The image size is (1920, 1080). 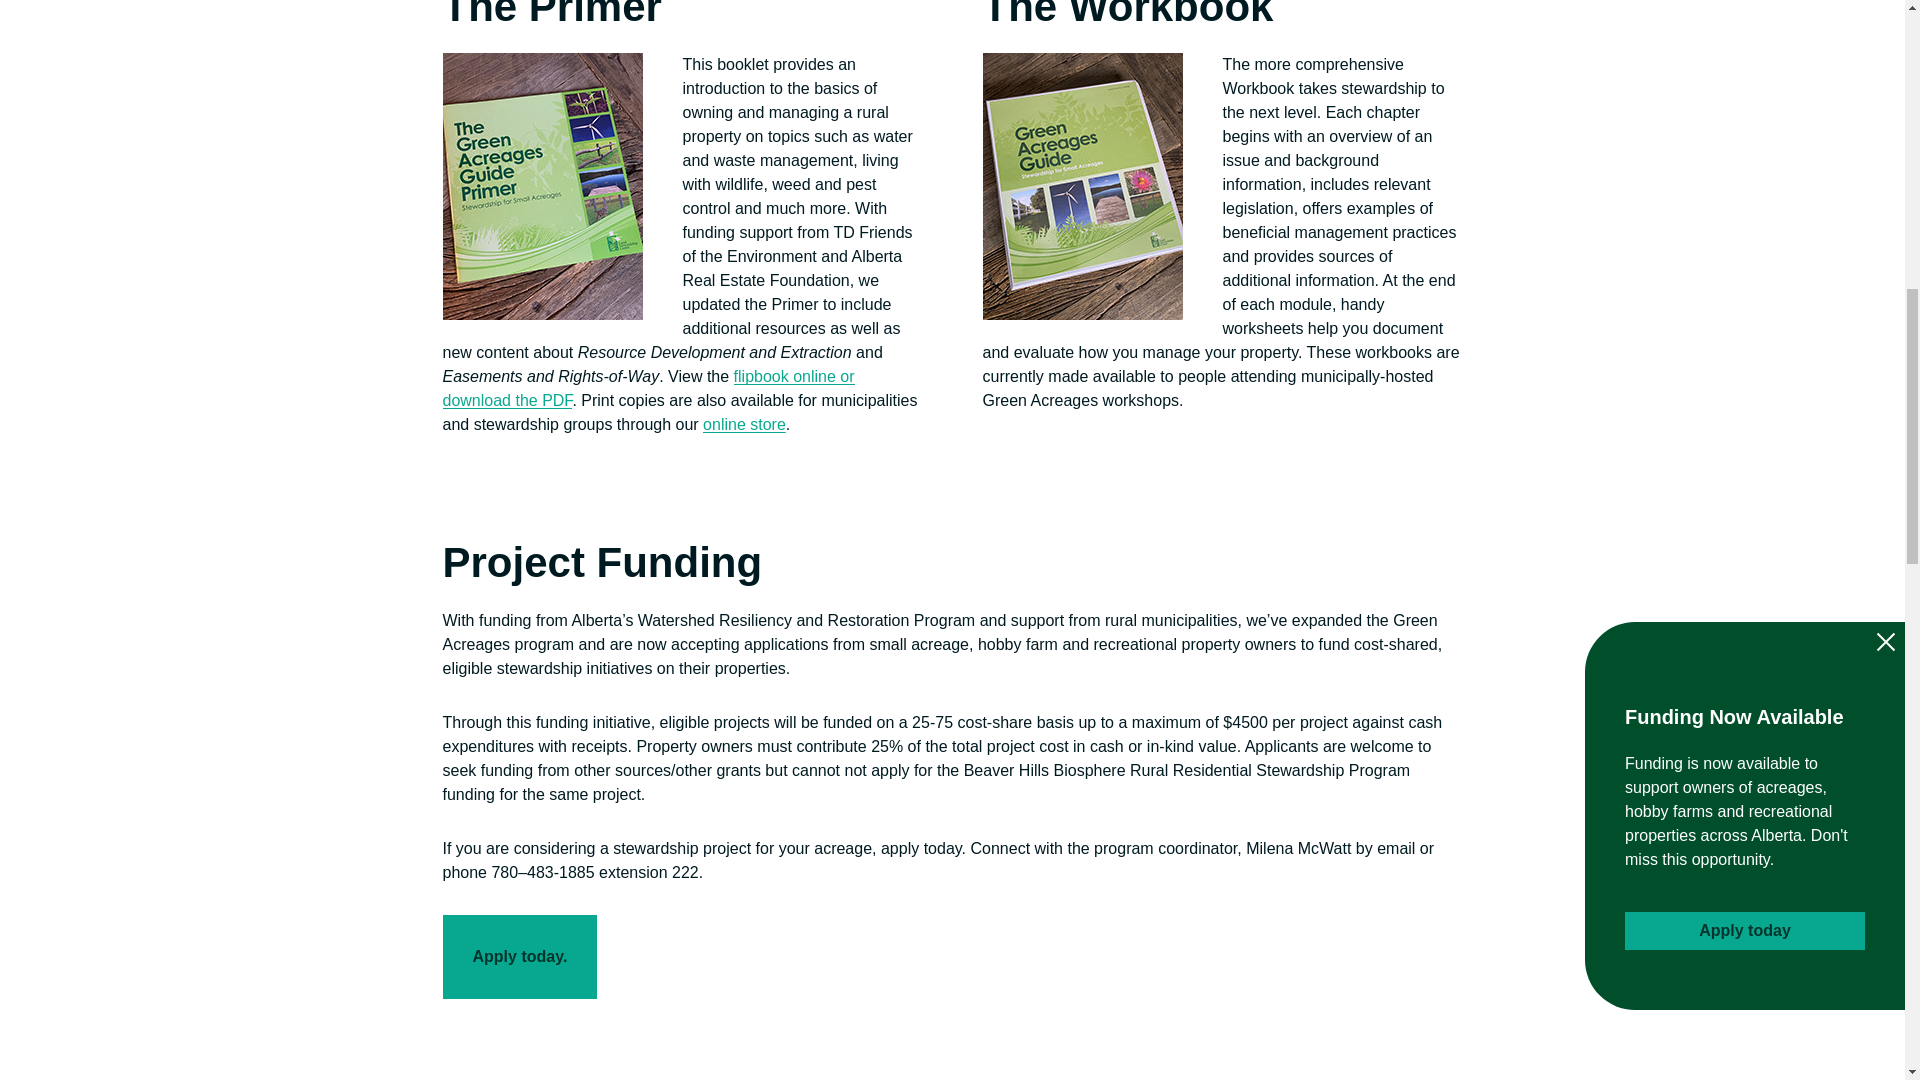 What do you see at coordinates (519, 956) in the screenshot?
I see `Apply today. ` at bounding box center [519, 956].